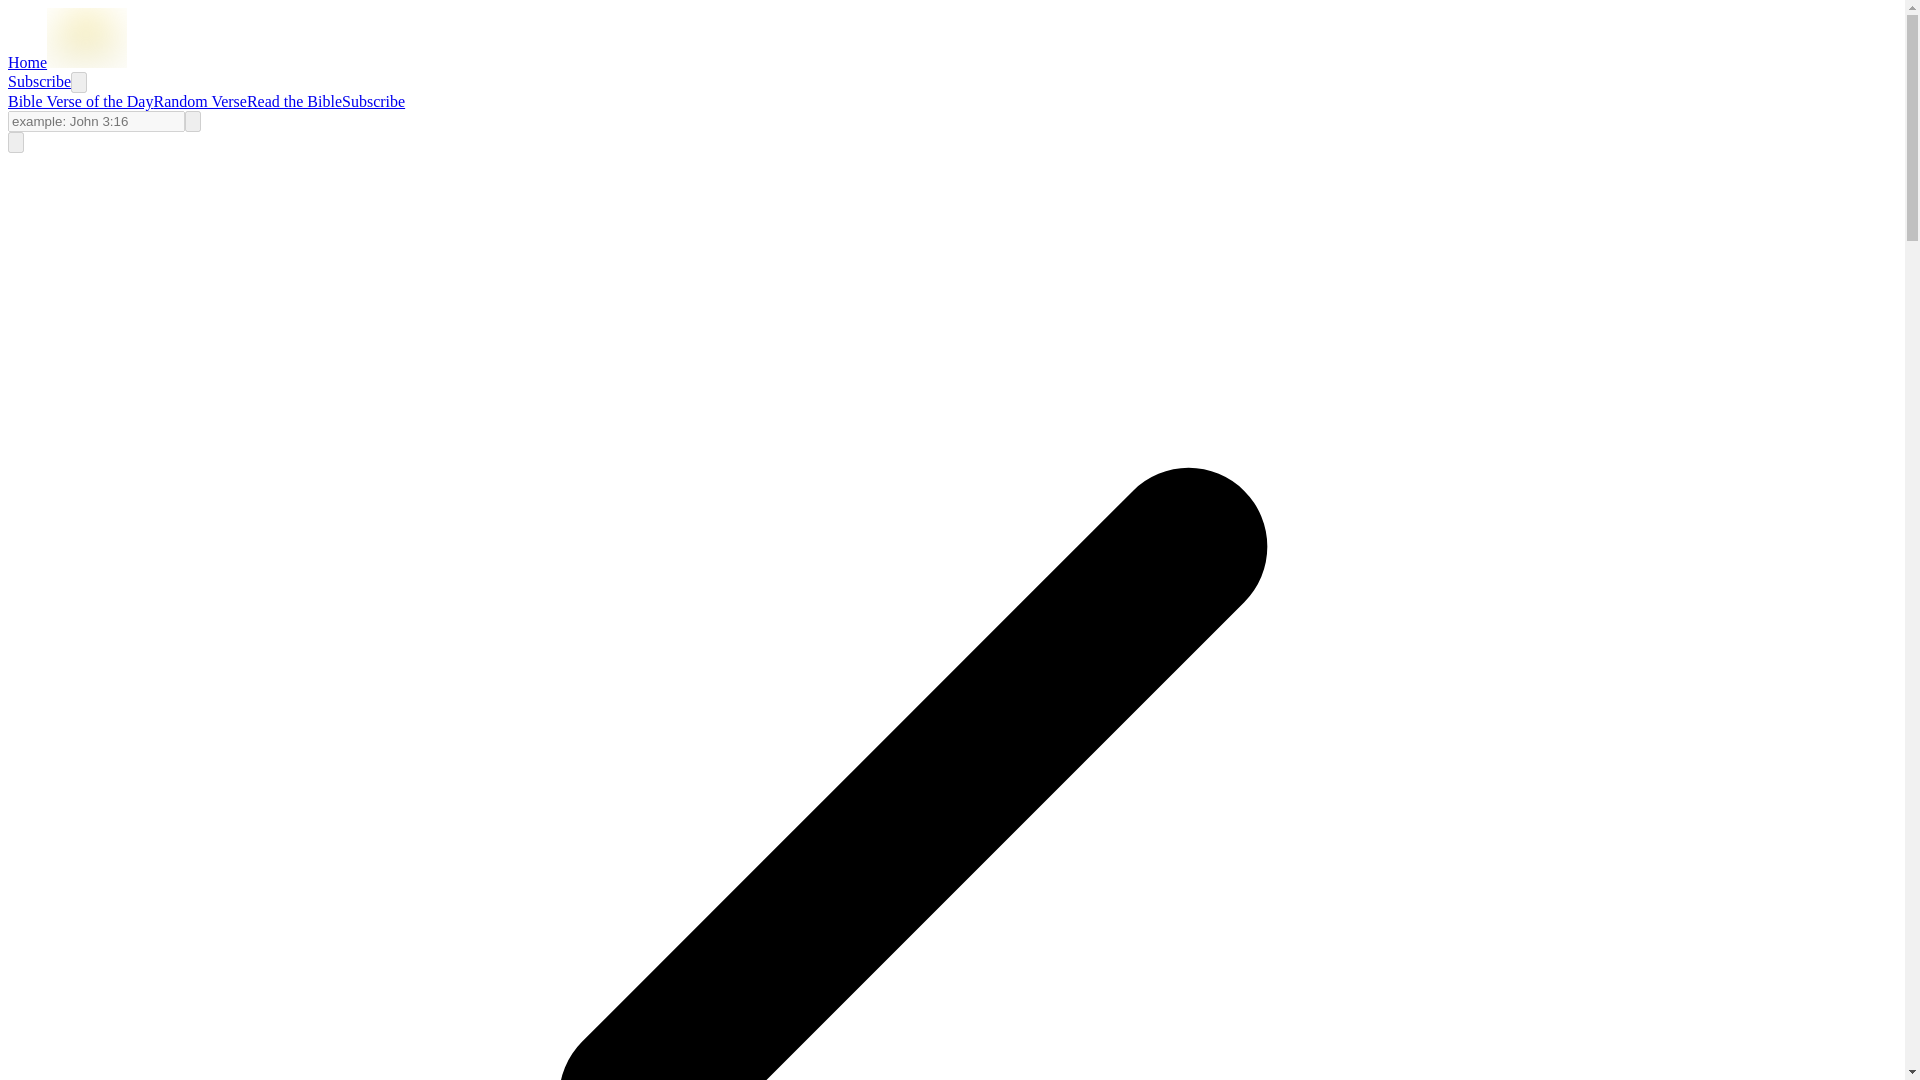 Image resolution: width=1920 pixels, height=1080 pixels. What do you see at coordinates (80, 101) in the screenshot?
I see `Bible Verse of the Day` at bounding box center [80, 101].